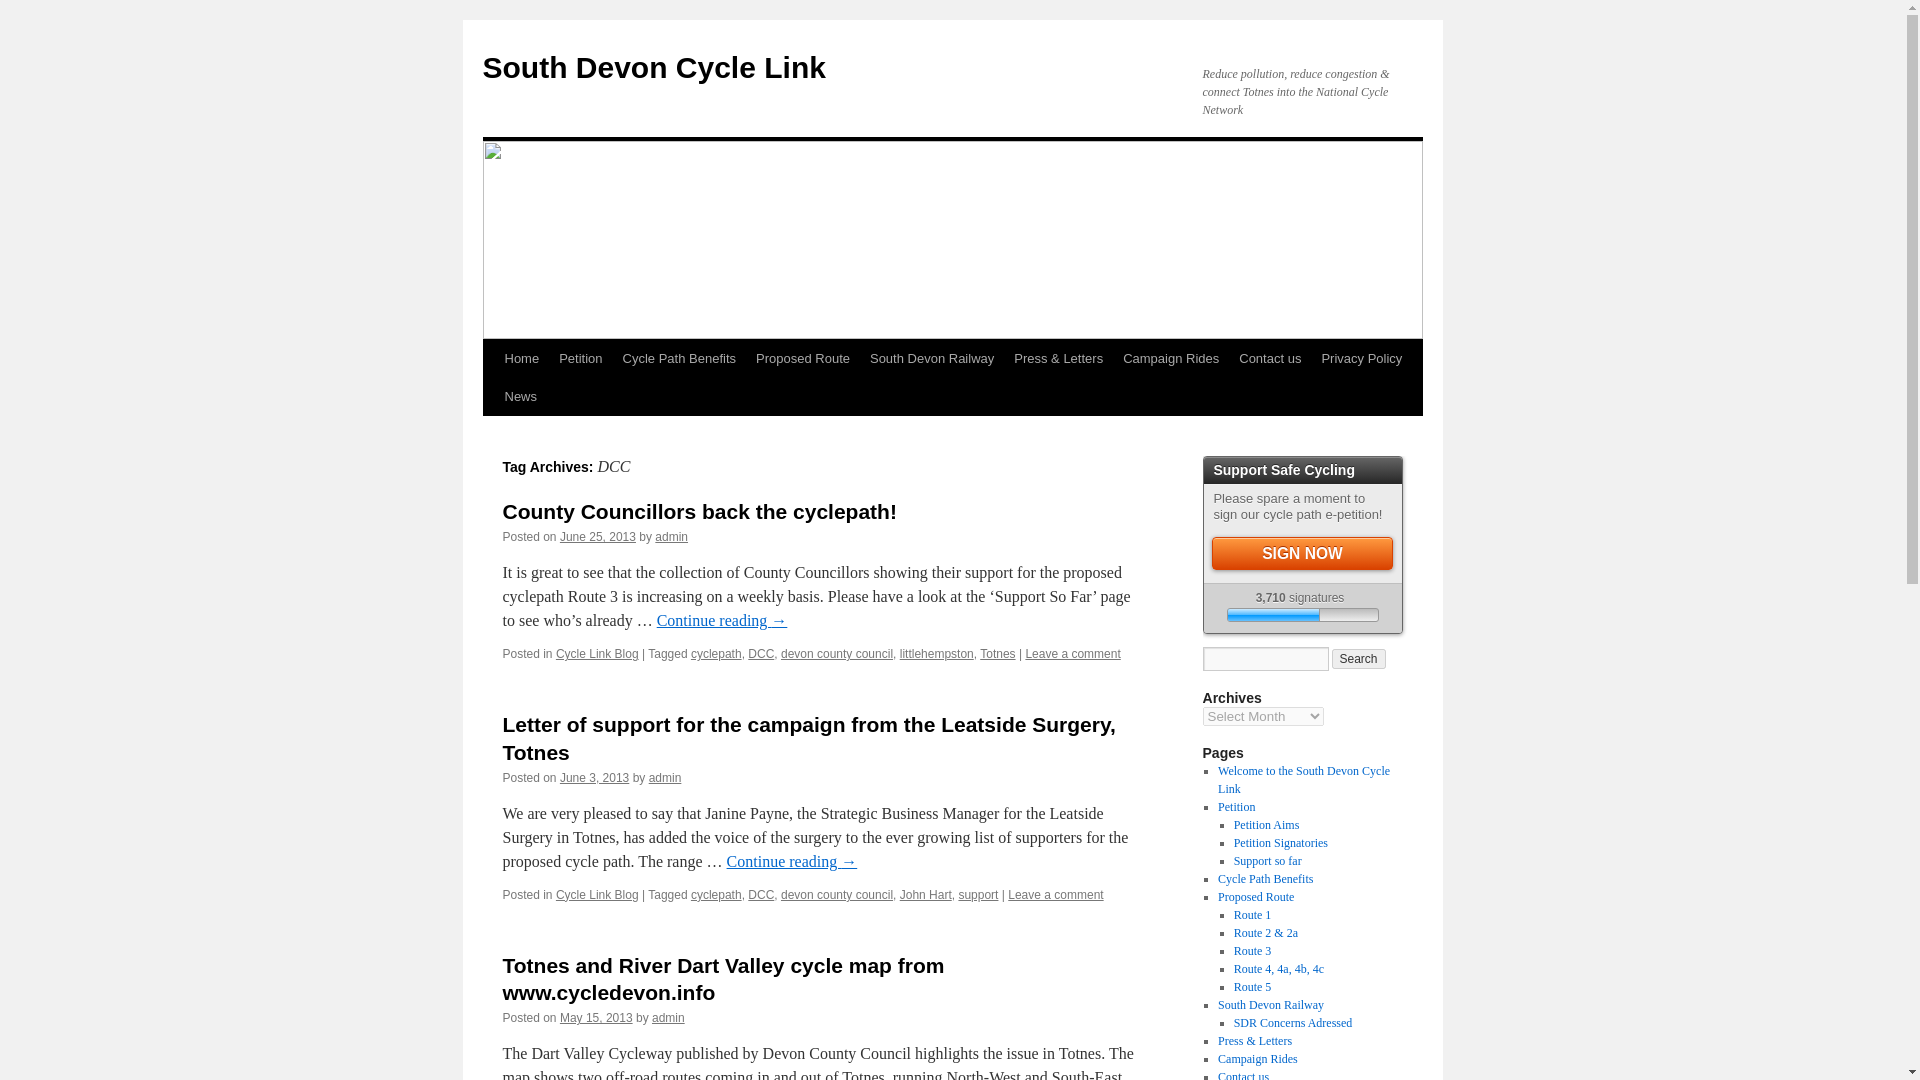 Image resolution: width=1920 pixels, height=1080 pixels. Describe the element at coordinates (653, 67) in the screenshot. I see `South Devon Cycle Link` at that location.